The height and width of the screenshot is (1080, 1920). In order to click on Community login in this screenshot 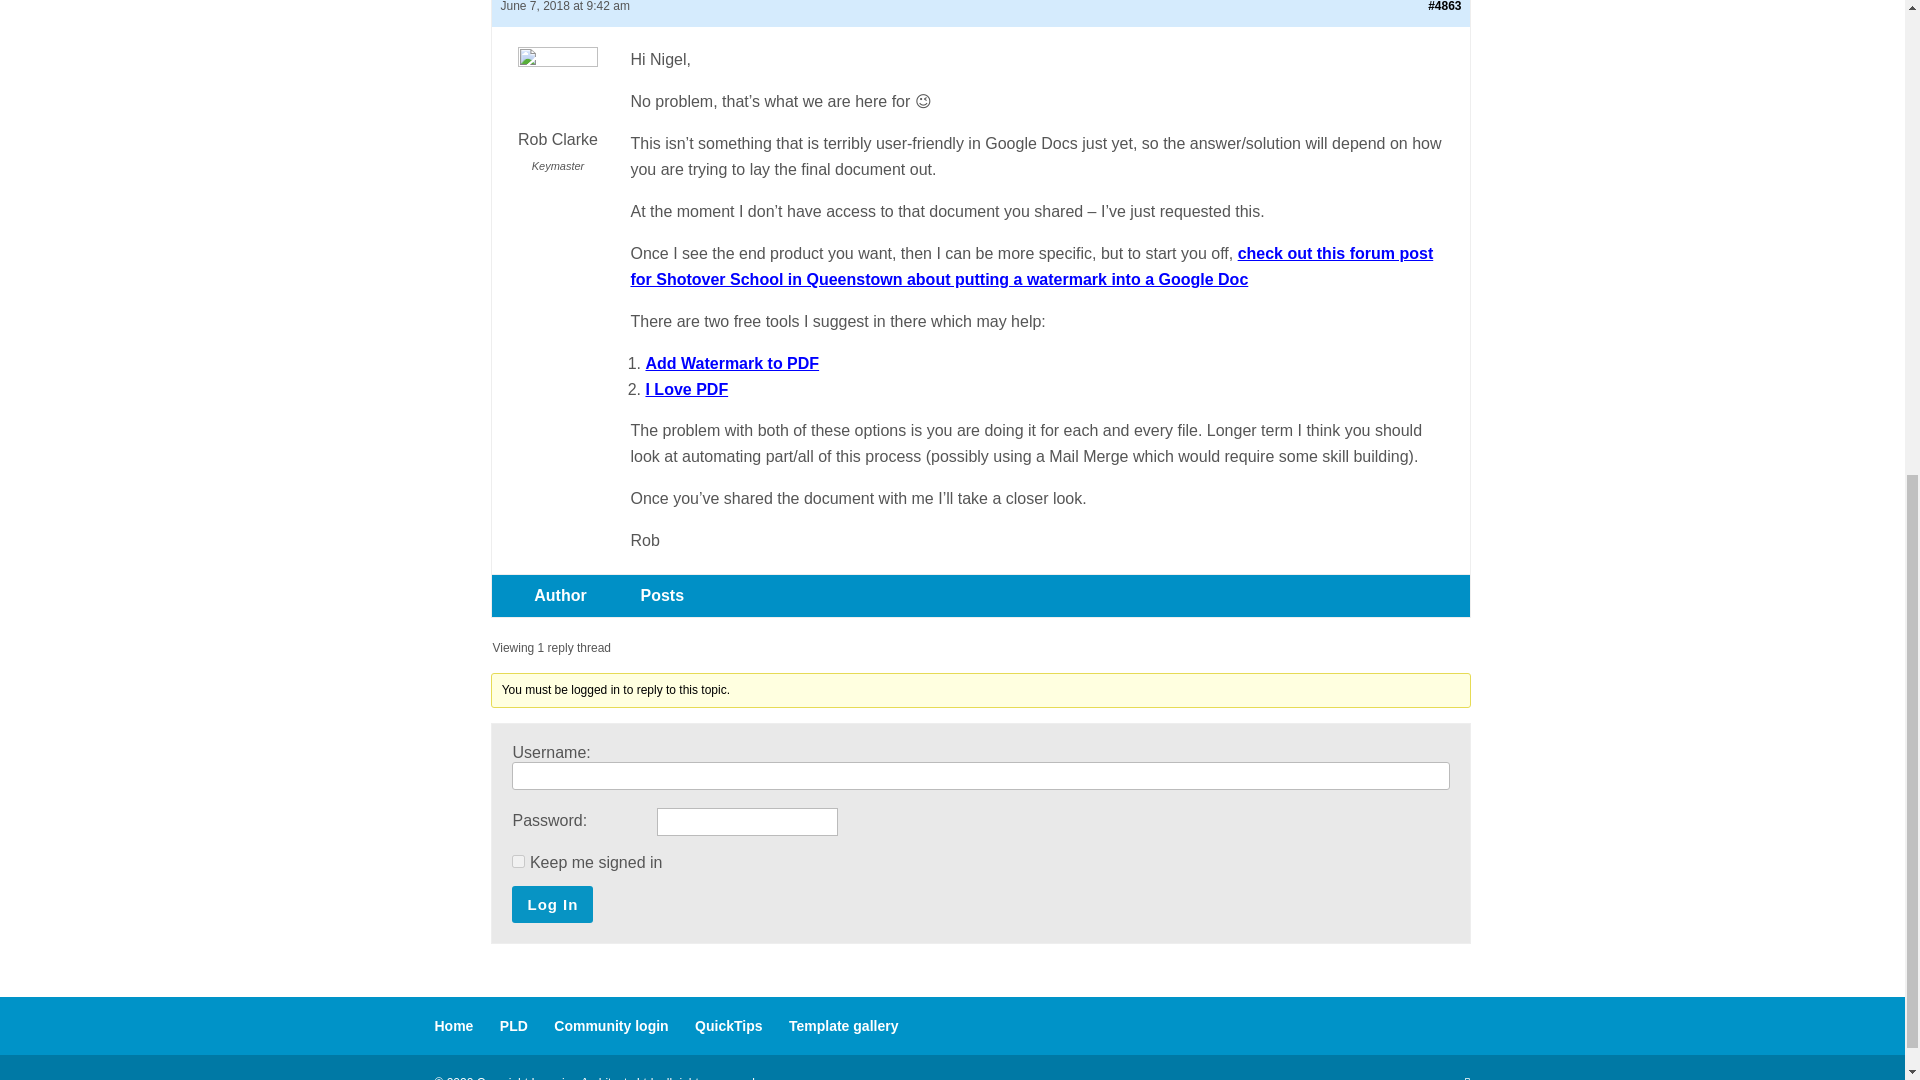, I will do `click(611, 1026)`.